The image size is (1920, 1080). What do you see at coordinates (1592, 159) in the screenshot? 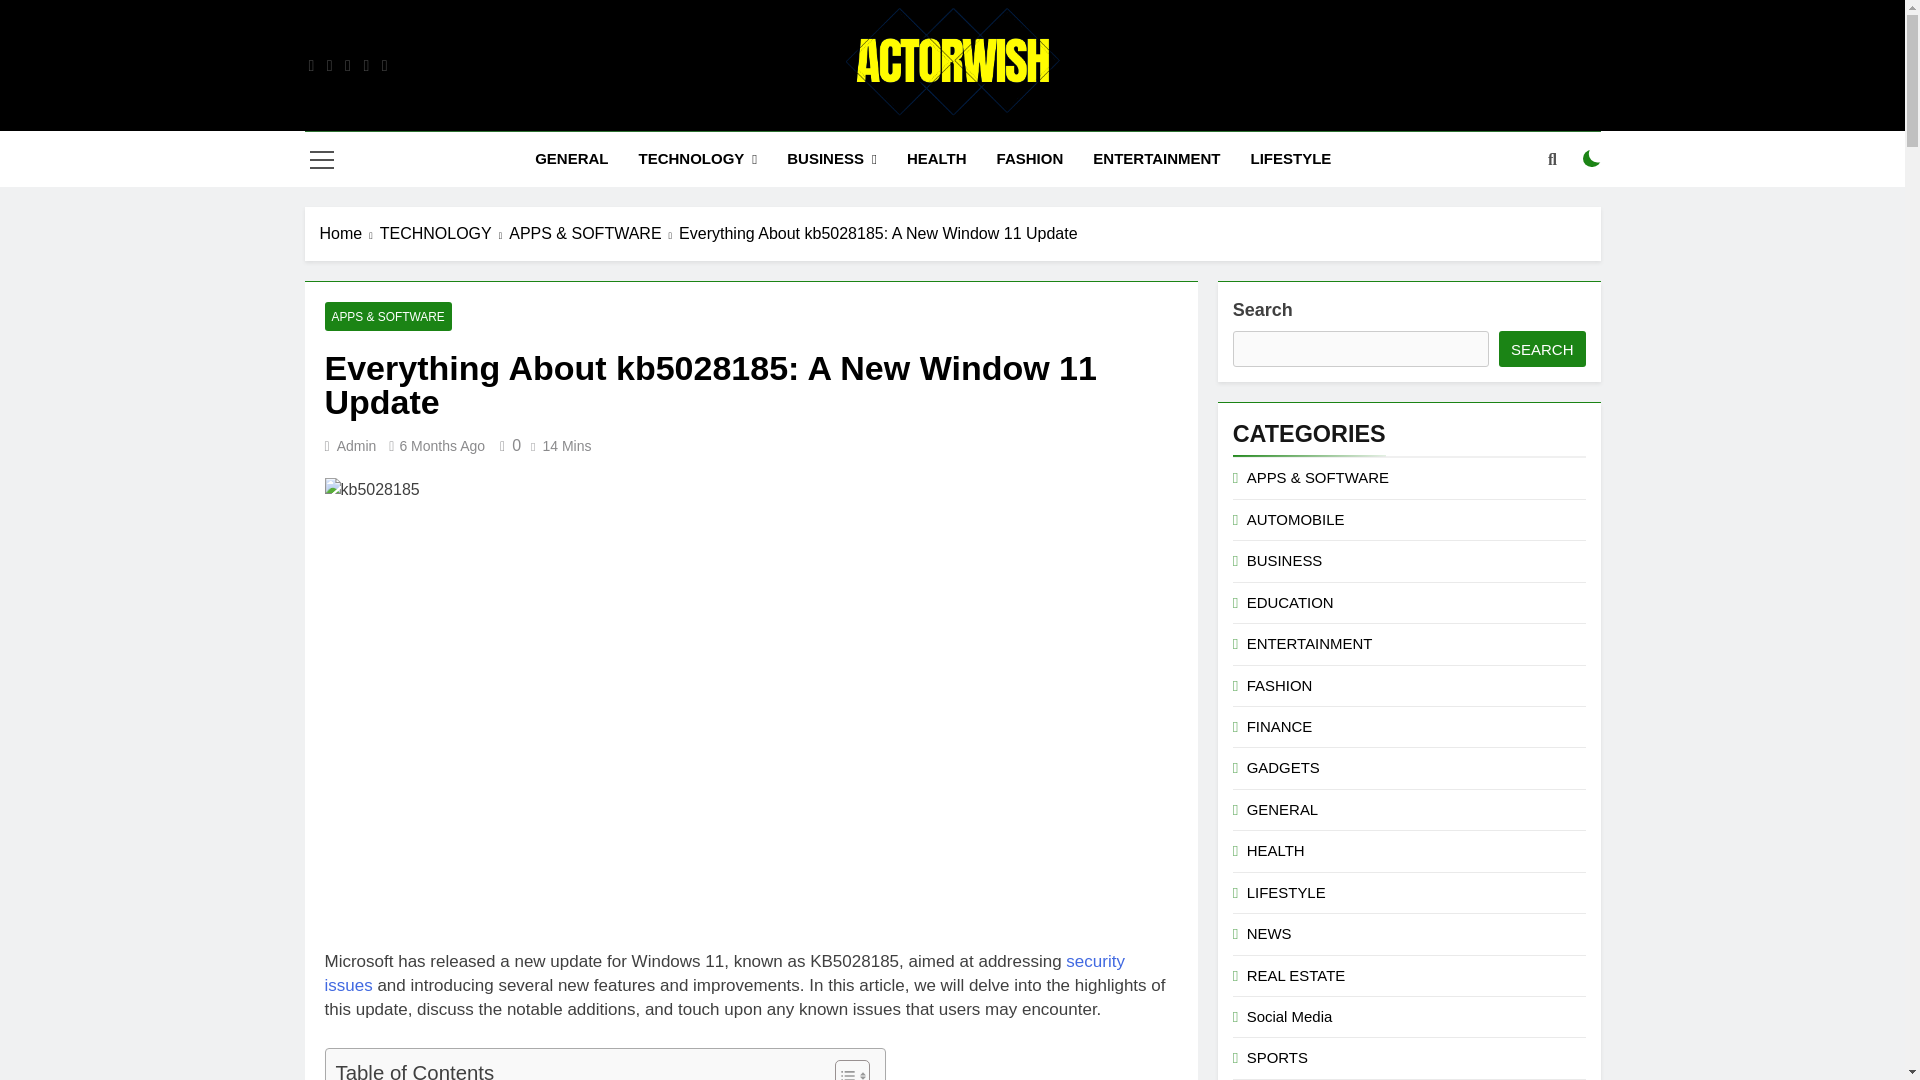
I see `on` at bounding box center [1592, 159].